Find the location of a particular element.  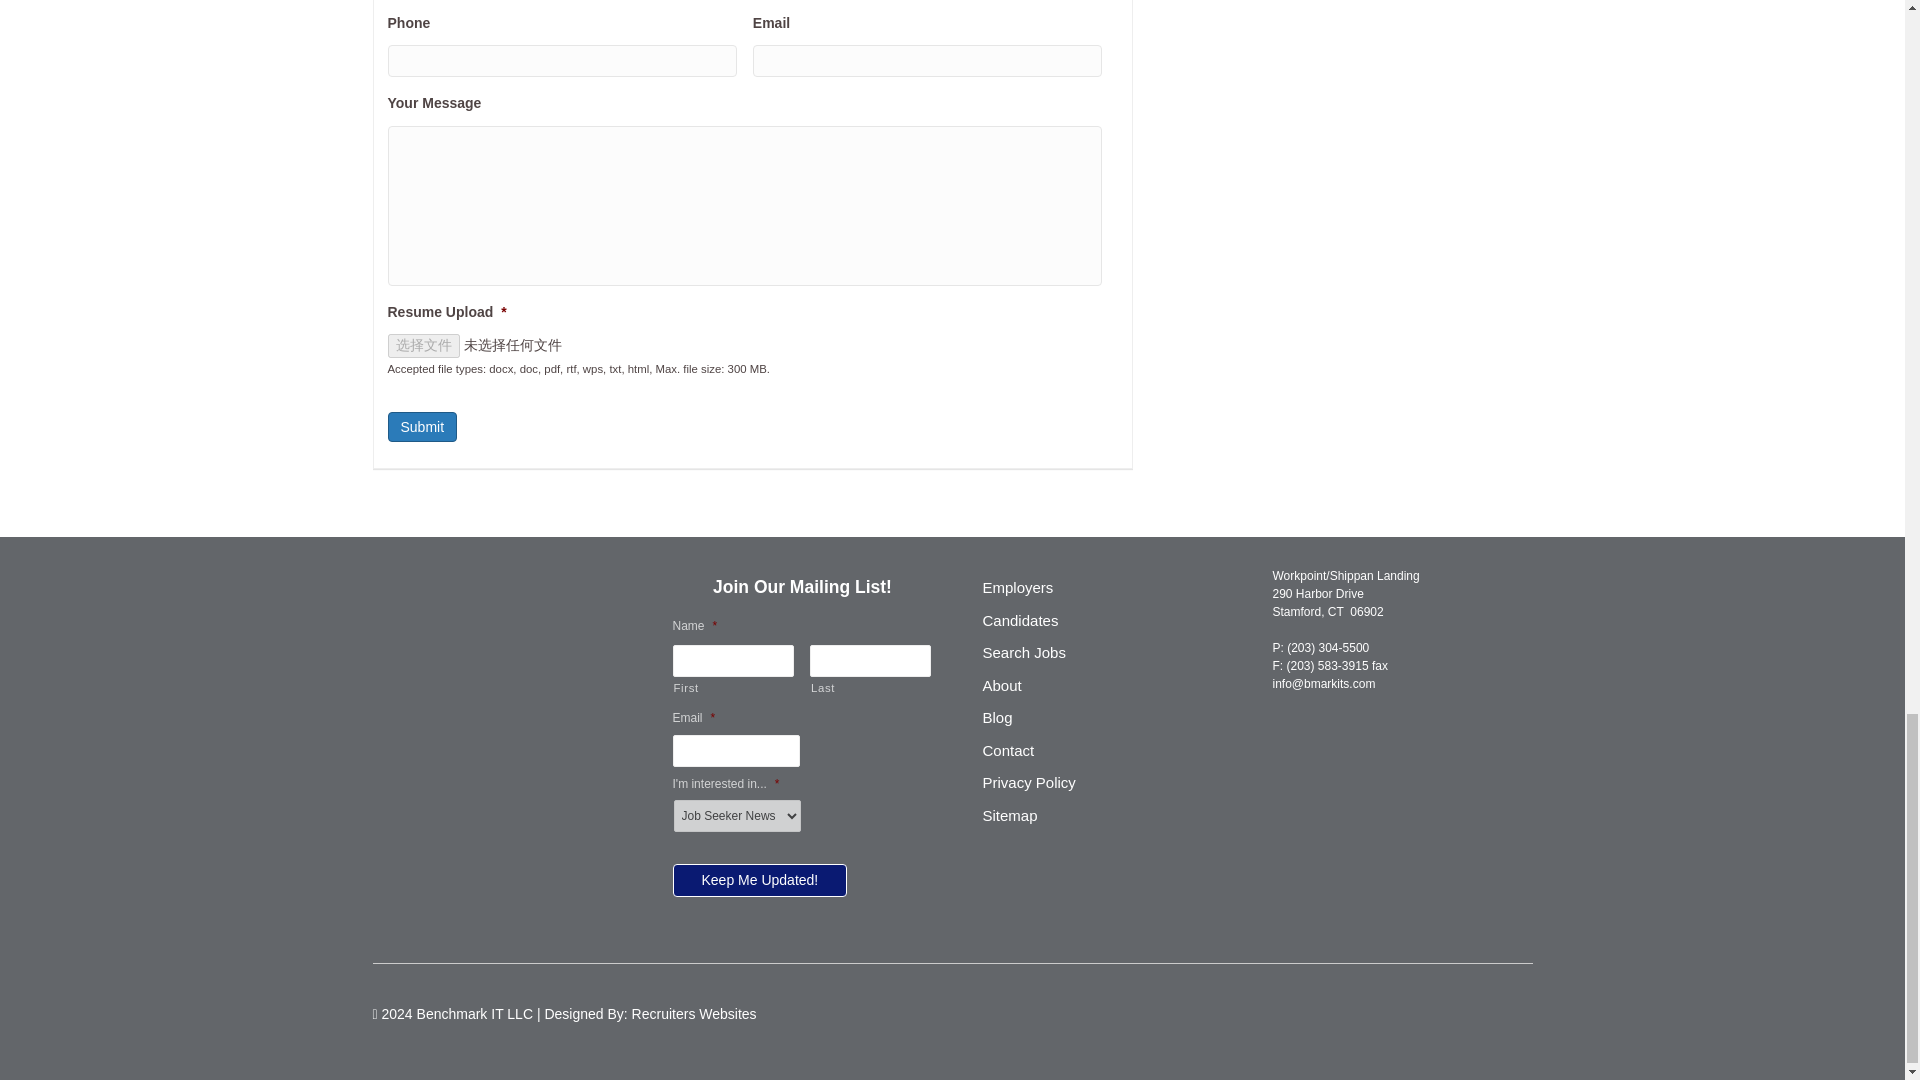

Keep Me Updated! is located at coordinates (759, 880).